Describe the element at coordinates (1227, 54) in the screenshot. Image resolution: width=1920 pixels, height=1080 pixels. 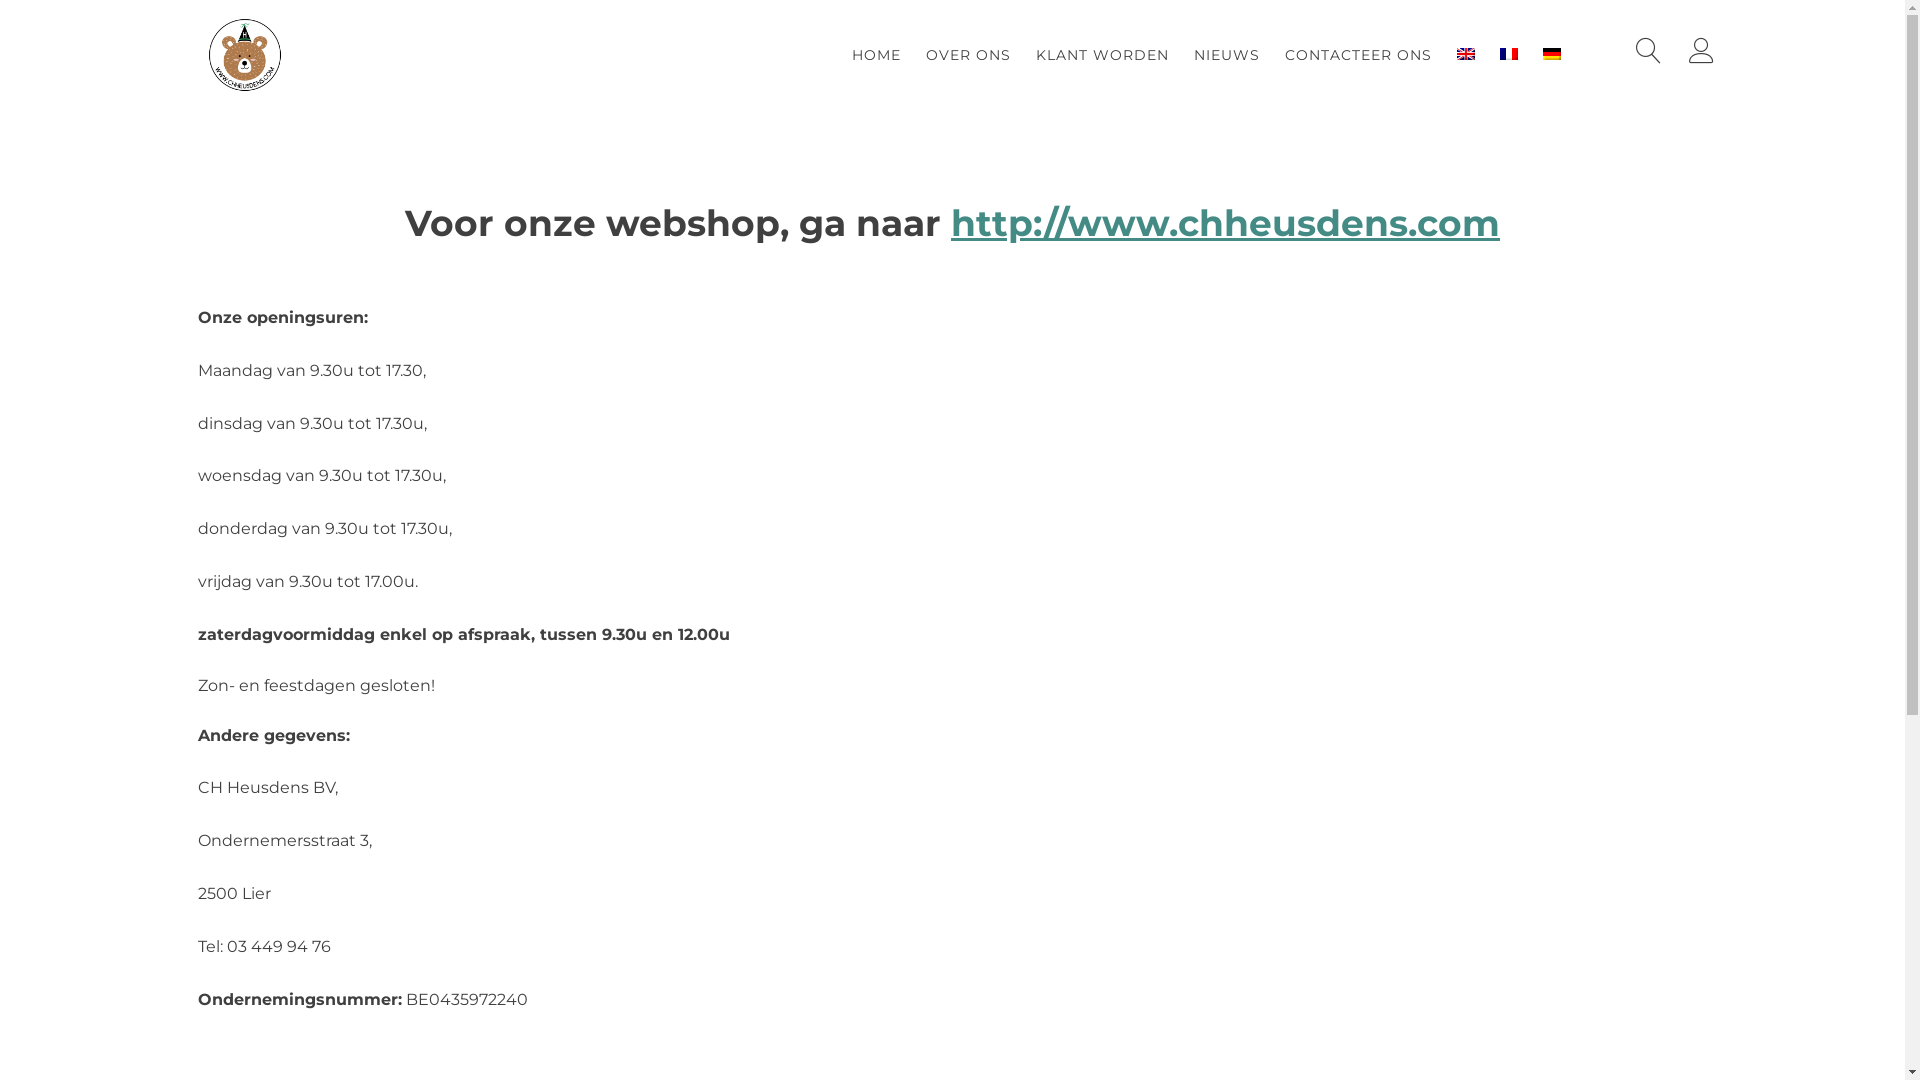
I see `NIEUWS` at that location.